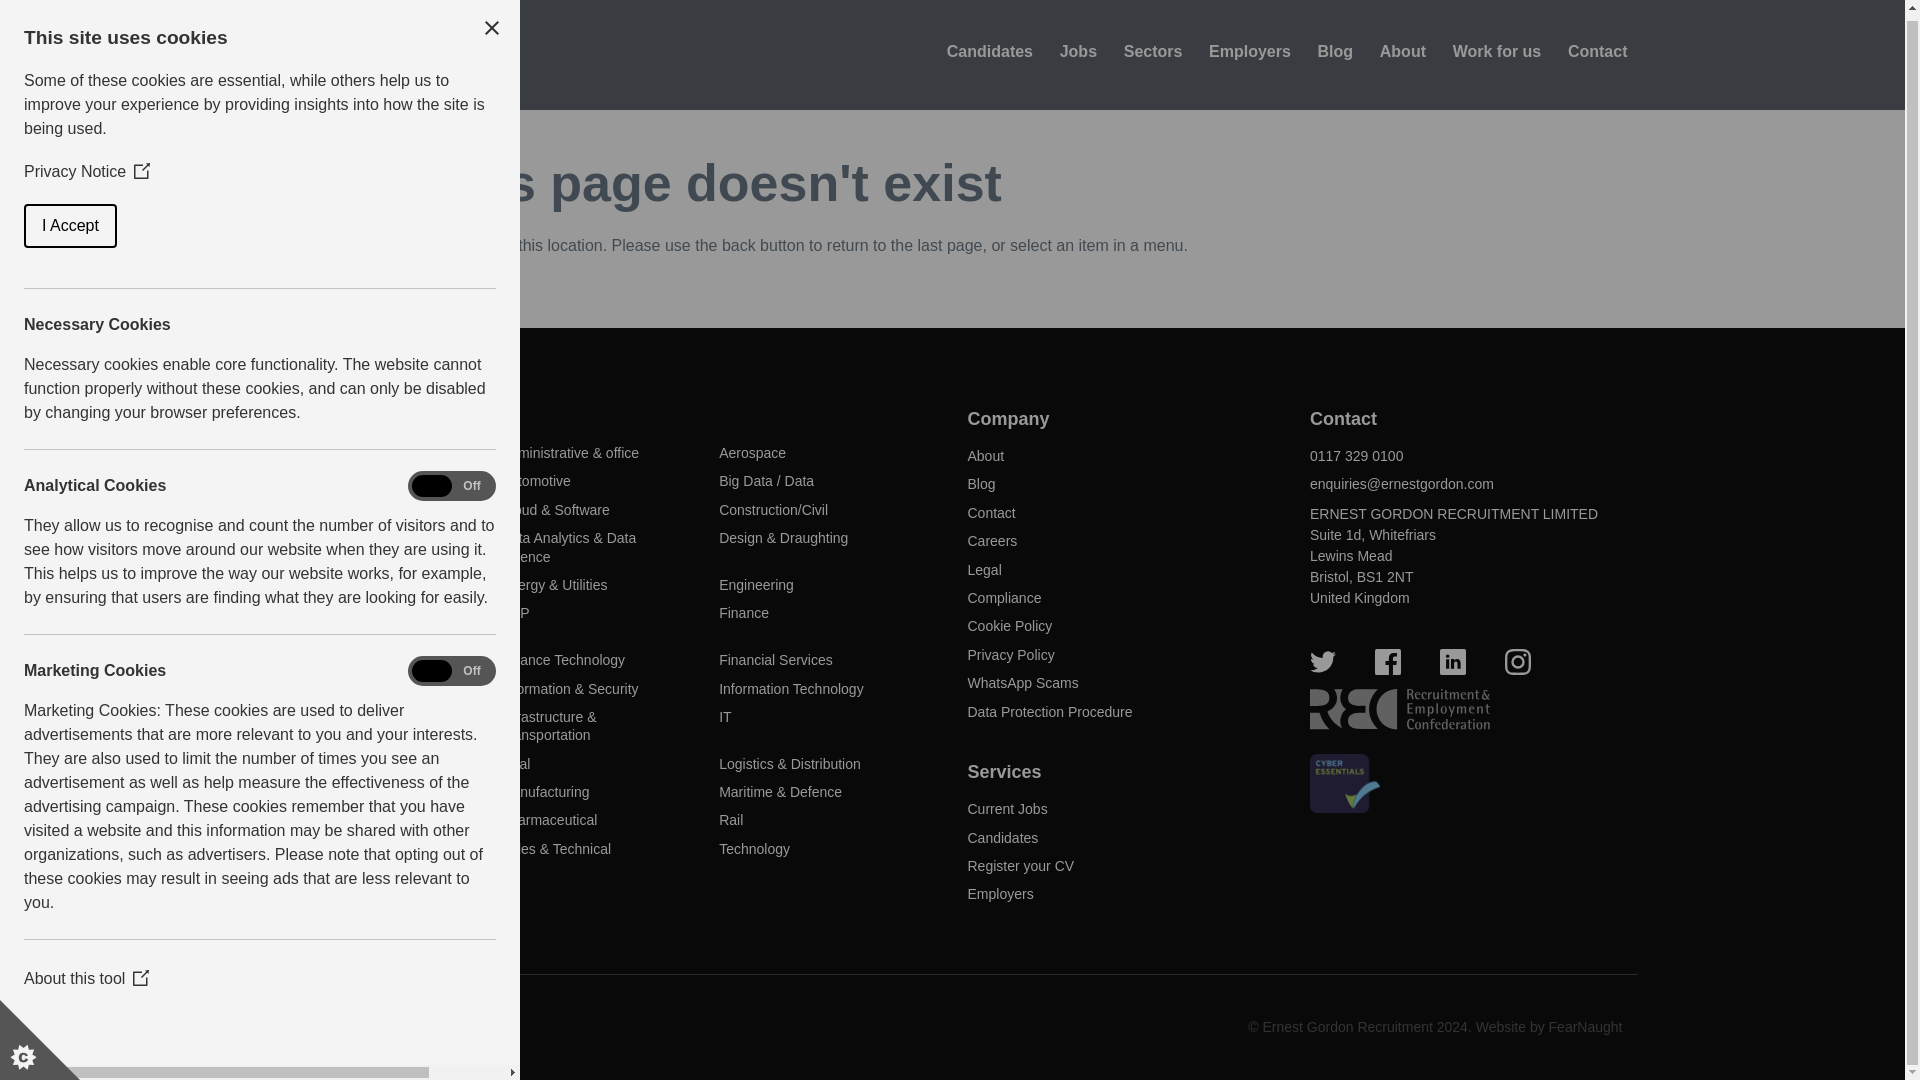  What do you see at coordinates (1078, 52) in the screenshot?
I see `Jobs` at bounding box center [1078, 52].